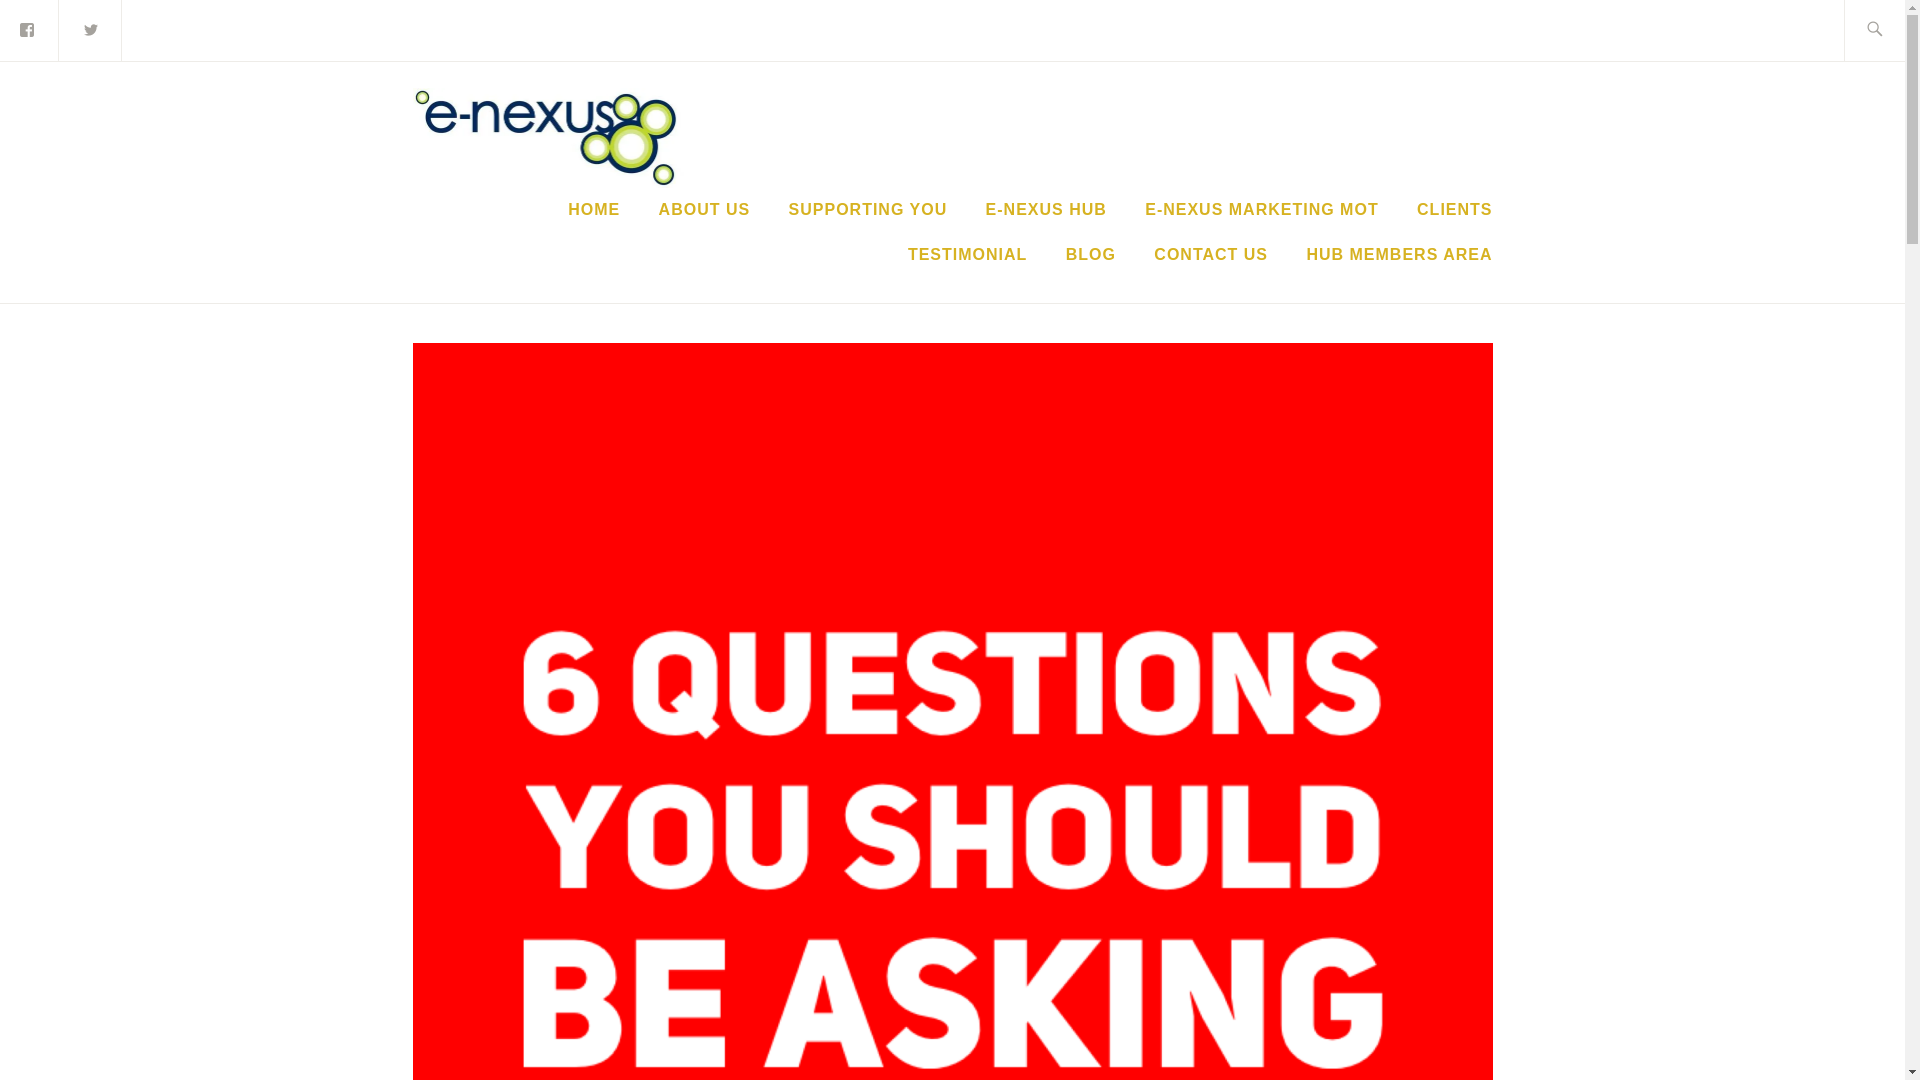 This screenshot has width=1920, height=1080. What do you see at coordinates (1046, 210) in the screenshot?
I see `E-NEXUS HUB` at bounding box center [1046, 210].